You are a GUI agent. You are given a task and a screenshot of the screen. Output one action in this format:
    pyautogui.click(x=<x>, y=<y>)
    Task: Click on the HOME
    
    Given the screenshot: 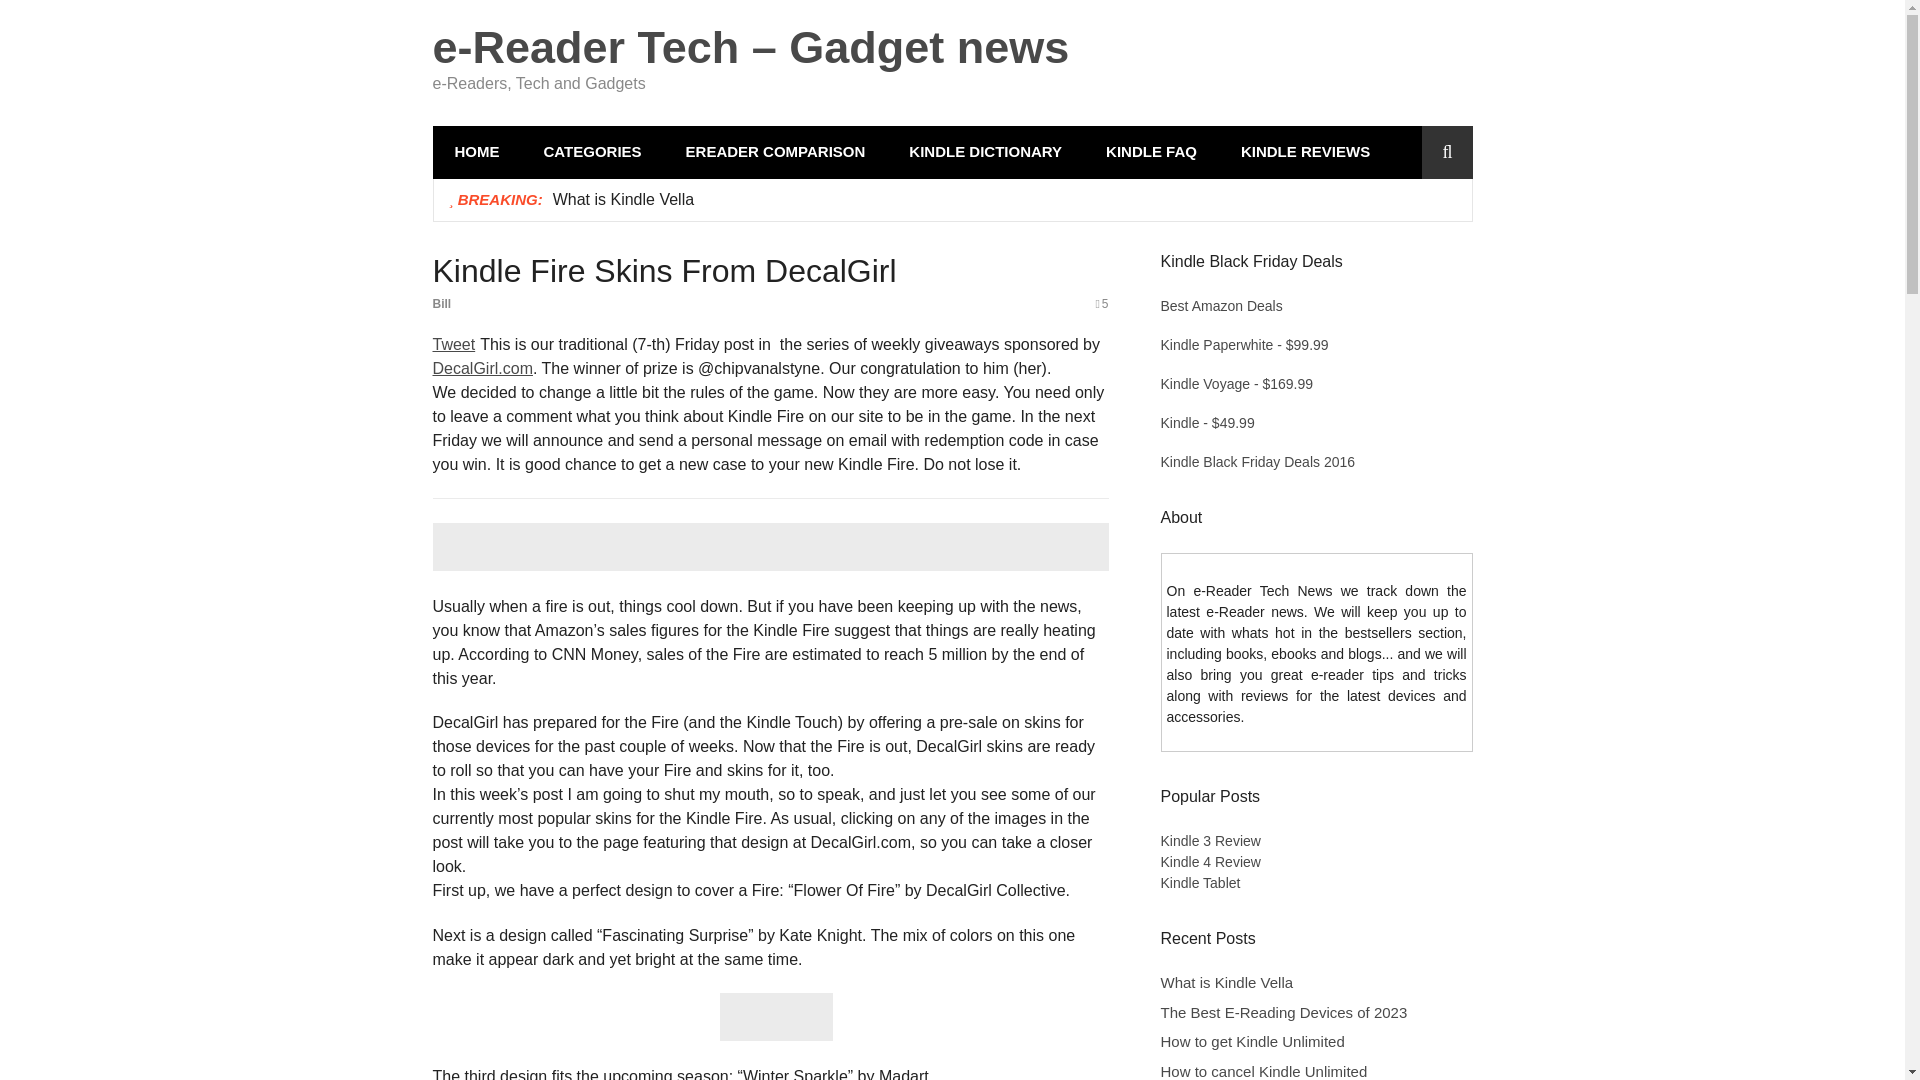 What is the action you would take?
    pyautogui.click(x=476, y=152)
    